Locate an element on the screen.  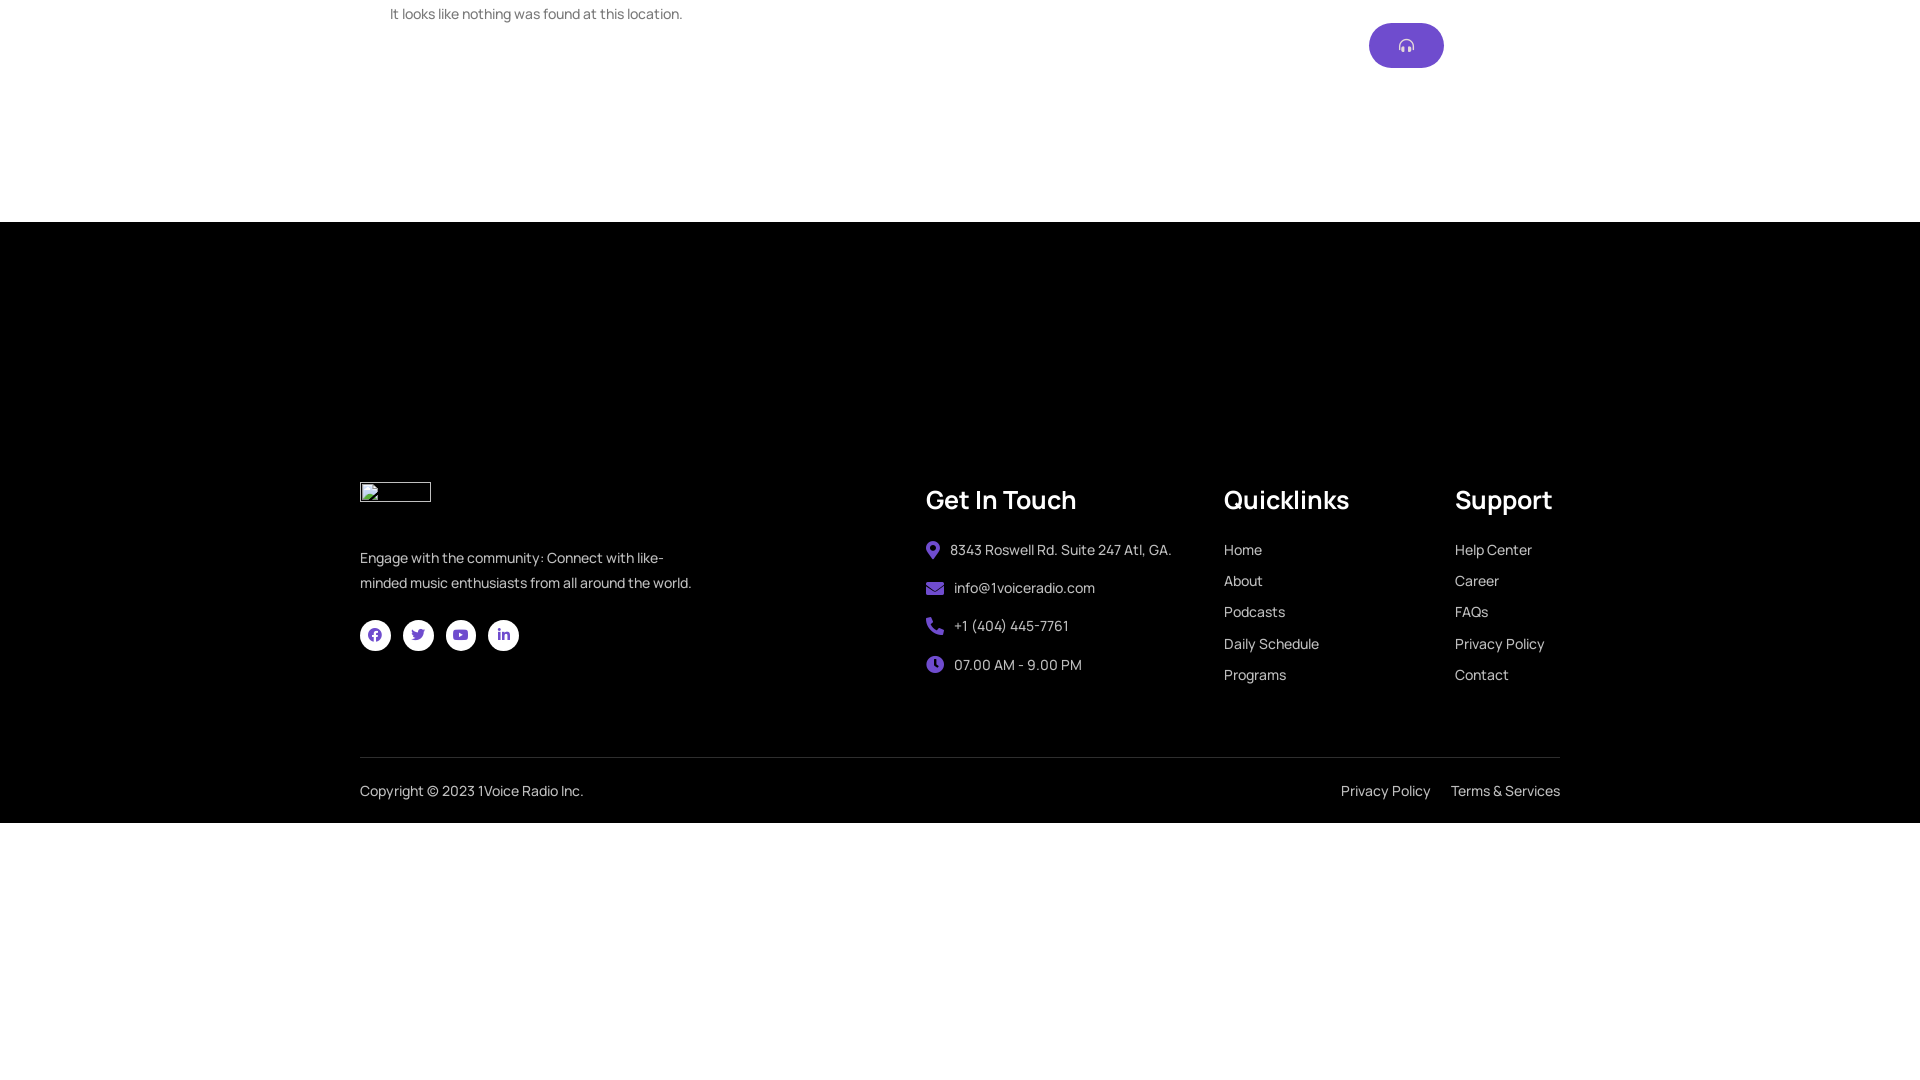
Home is located at coordinates (1340, 550).